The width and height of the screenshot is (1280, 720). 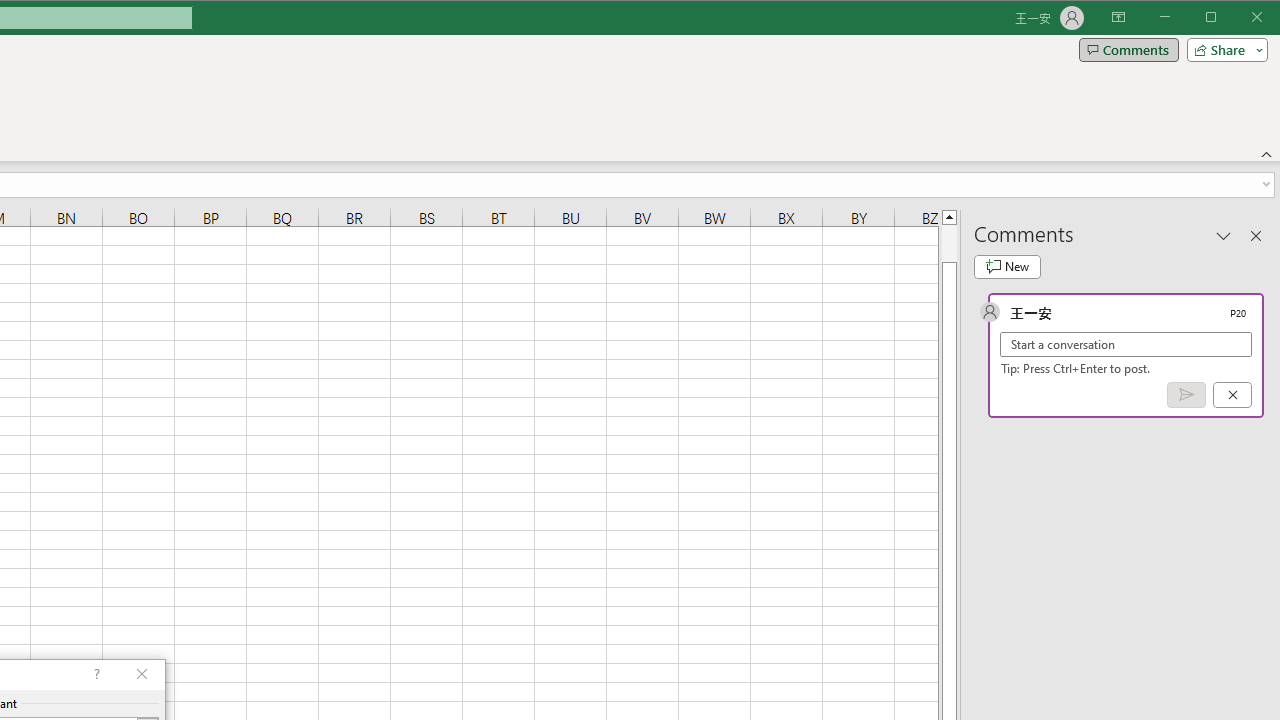 I want to click on Cancel, so click(x=1232, y=395).